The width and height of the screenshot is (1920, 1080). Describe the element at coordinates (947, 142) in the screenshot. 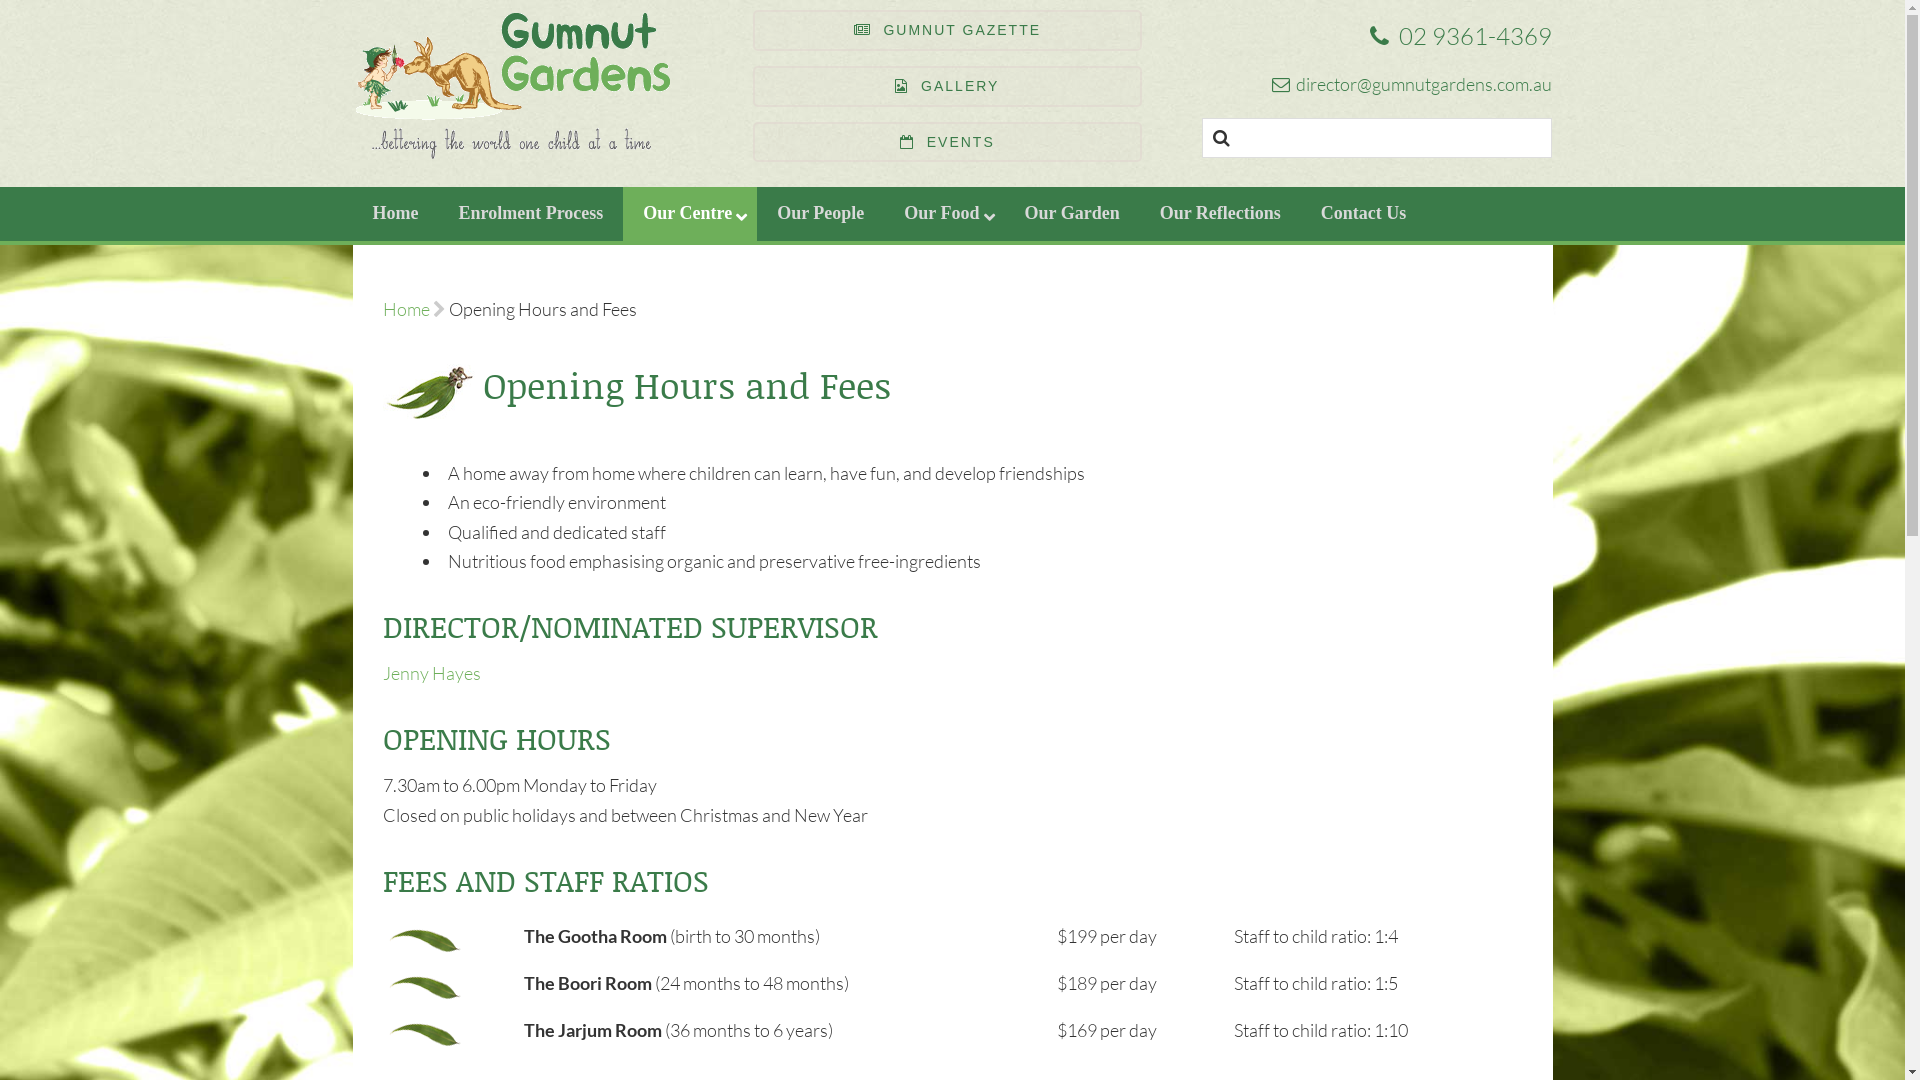

I see `  EVENTS` at that location.